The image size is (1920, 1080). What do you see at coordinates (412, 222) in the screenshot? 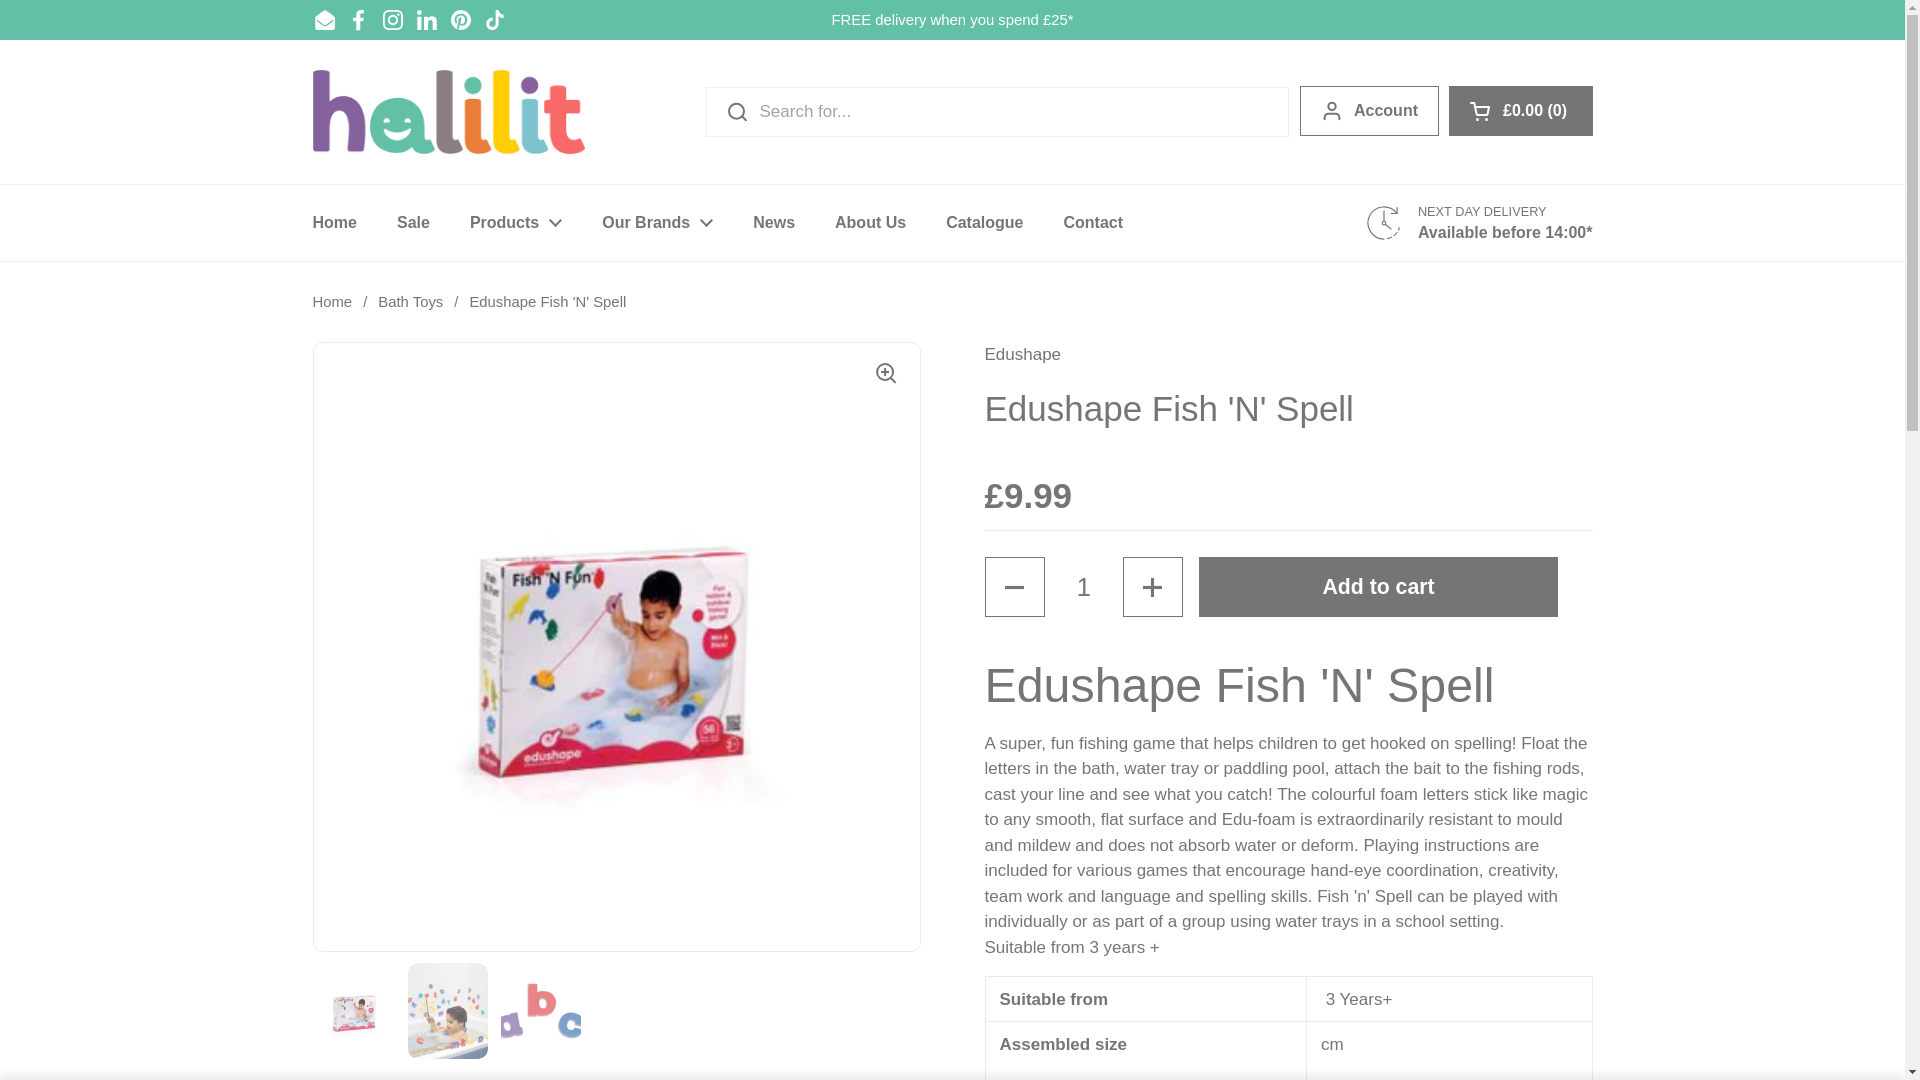
I see `Sale` at bounding box center [412, 222].